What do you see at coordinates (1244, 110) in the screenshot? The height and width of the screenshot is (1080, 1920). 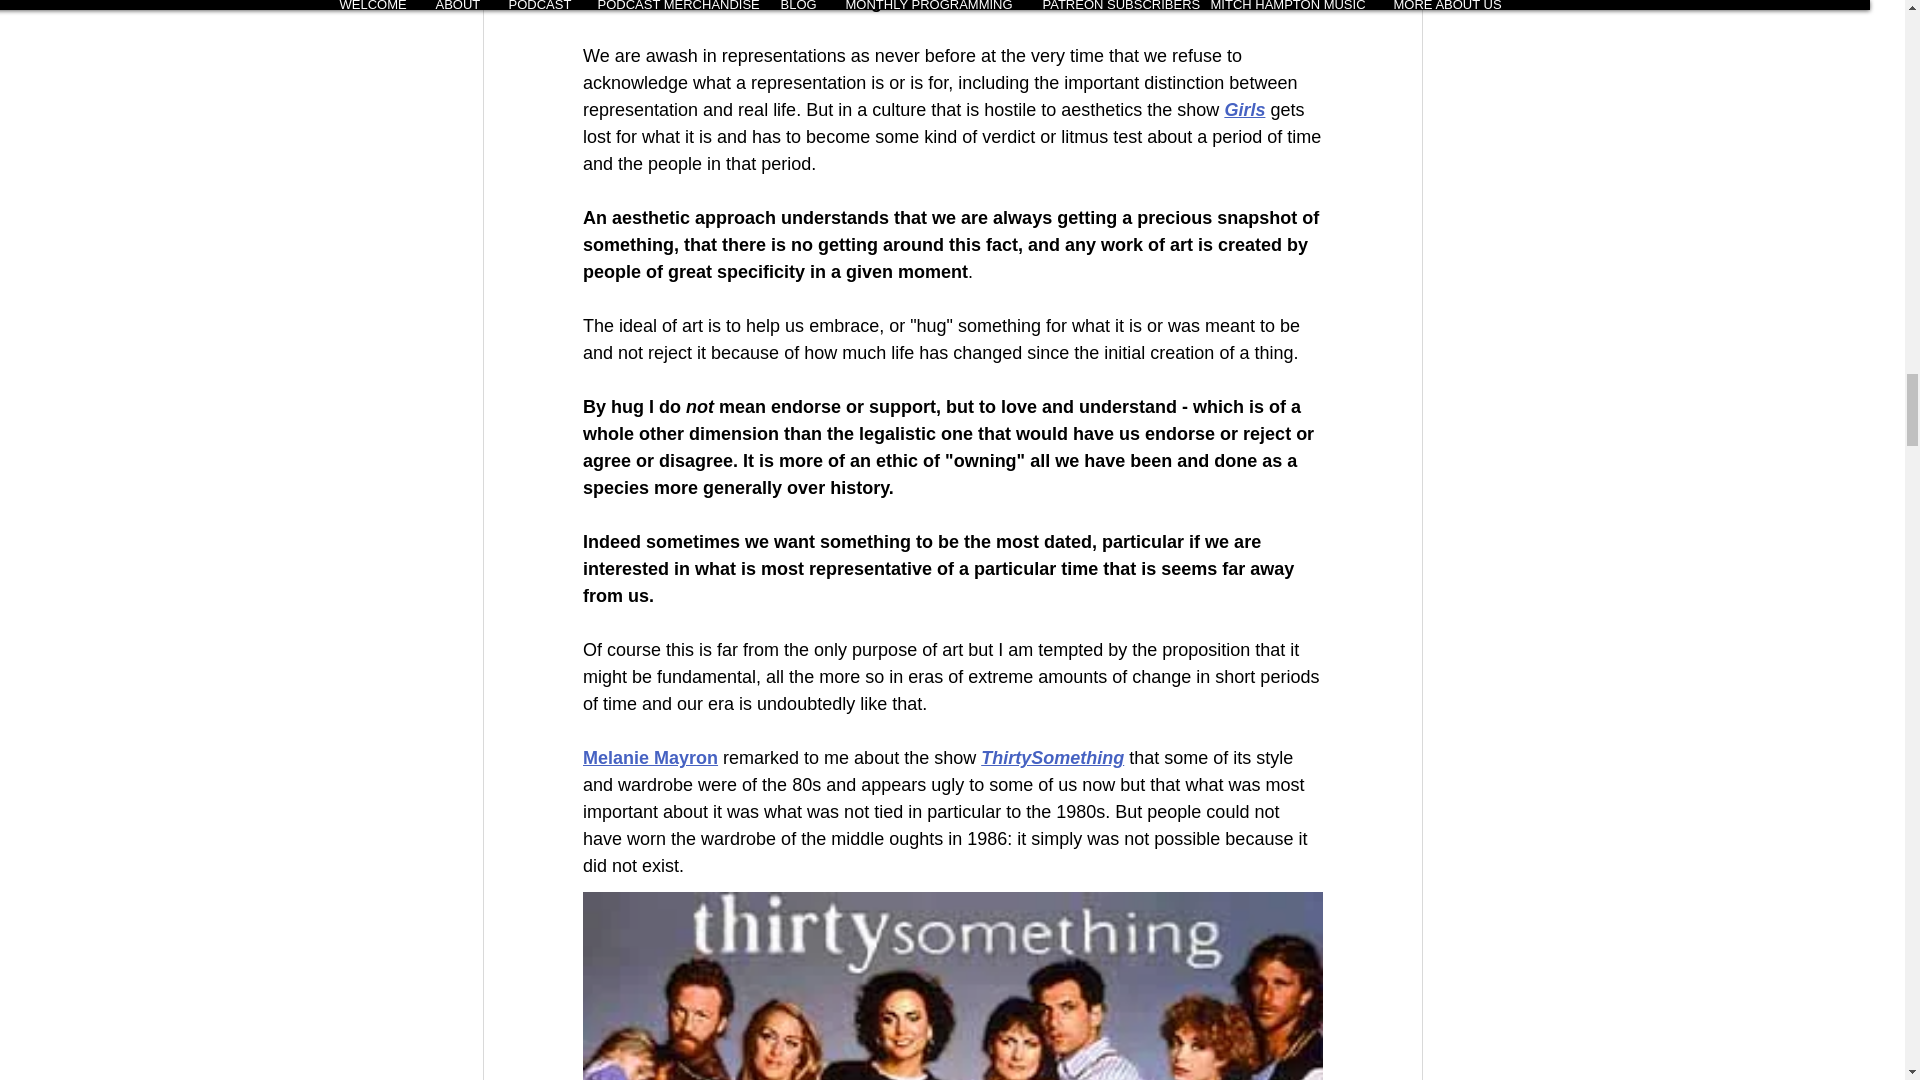 I see `Girls` at bounding box center [1244, 110].